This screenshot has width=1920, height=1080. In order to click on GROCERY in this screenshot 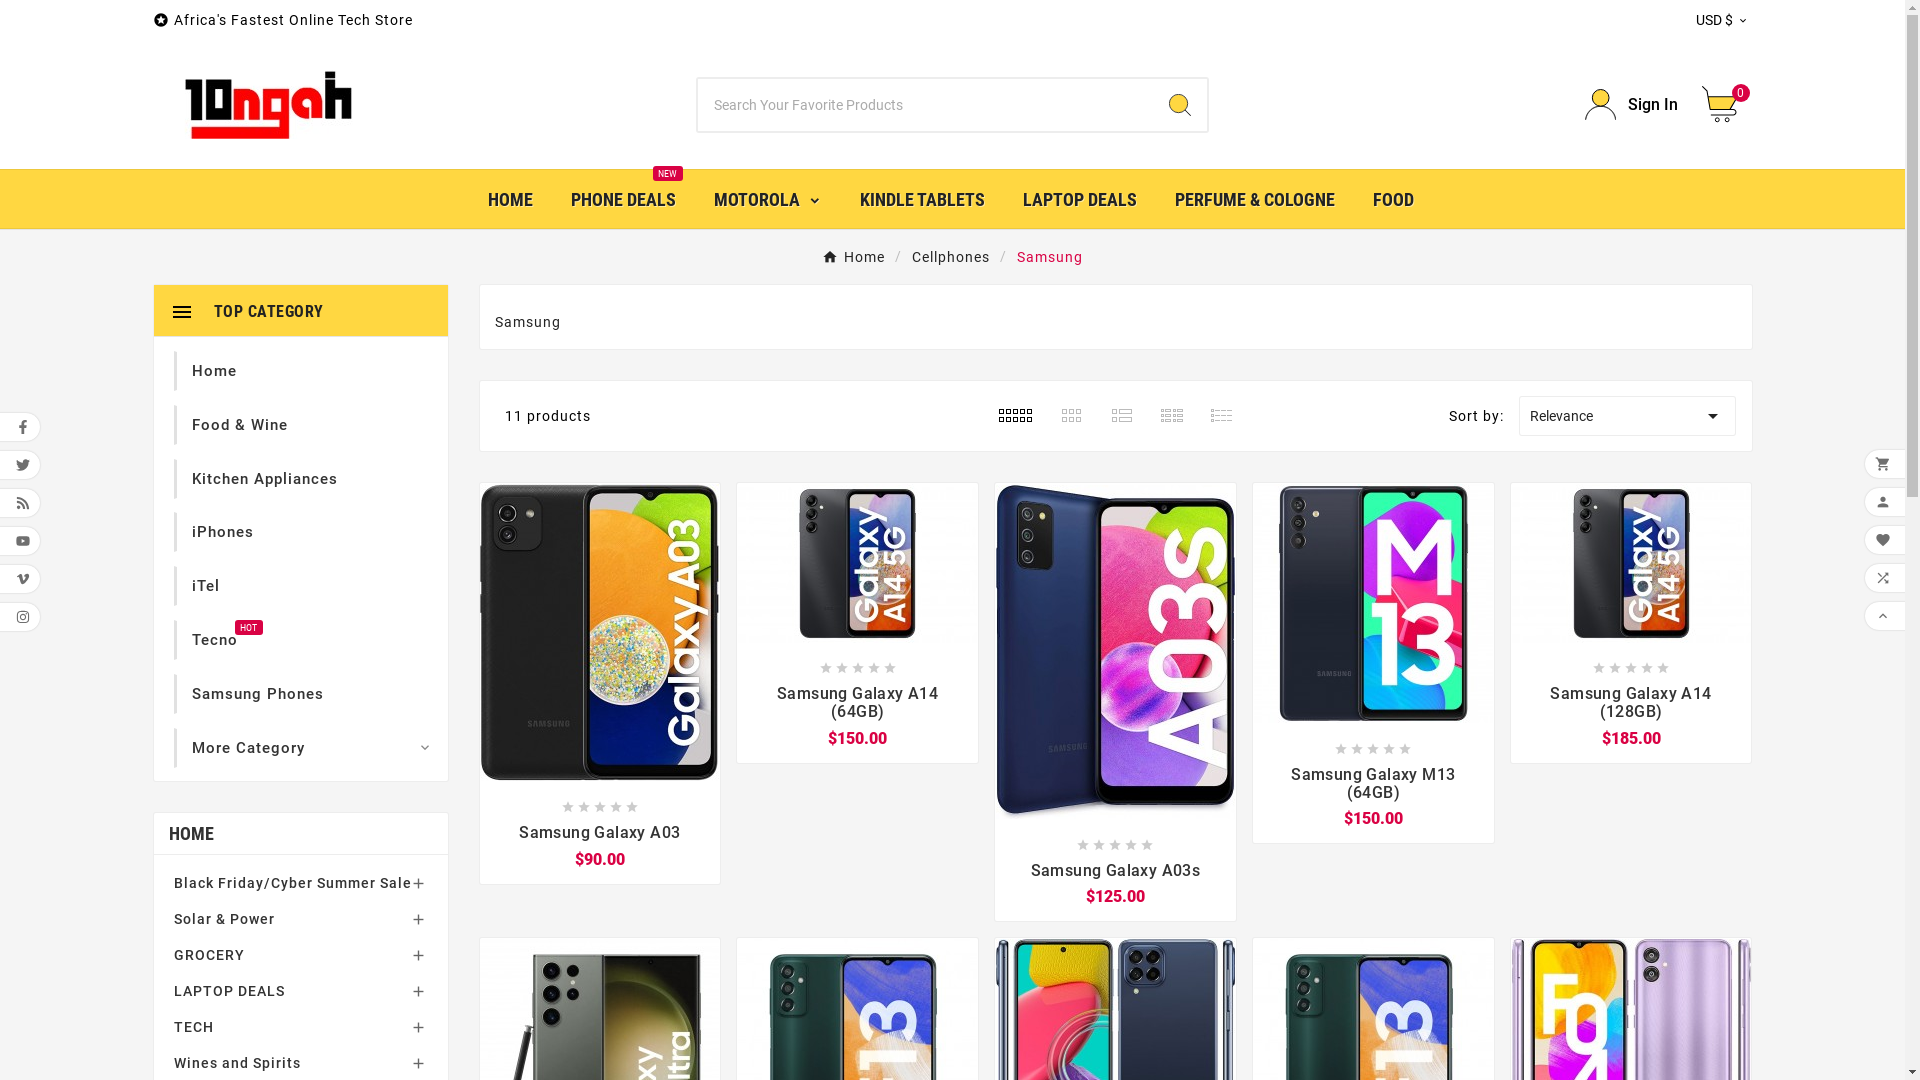, I will do `click(301, 955)`.